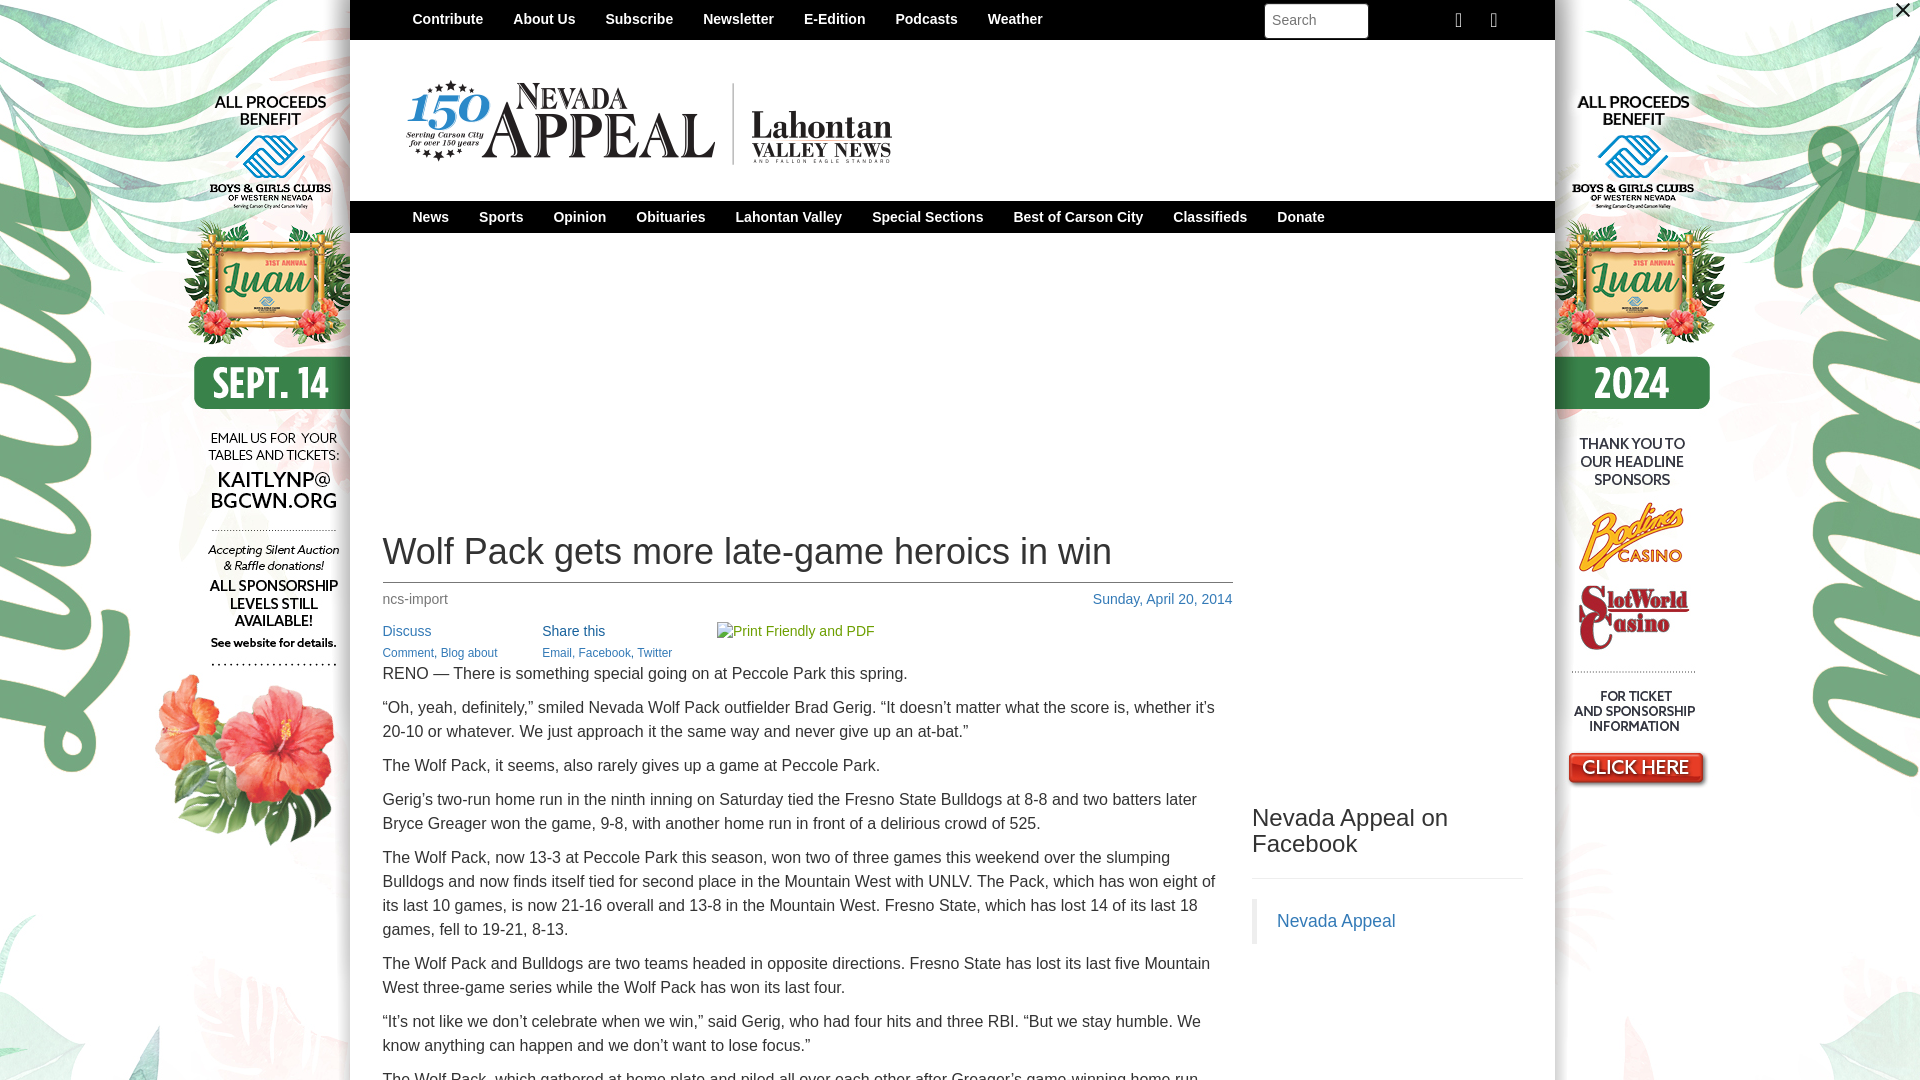  What do you see at coordinates (1401, 1022) in the screenshot?
I see `3rd party ad content` at bounding box center [1401, 1022].